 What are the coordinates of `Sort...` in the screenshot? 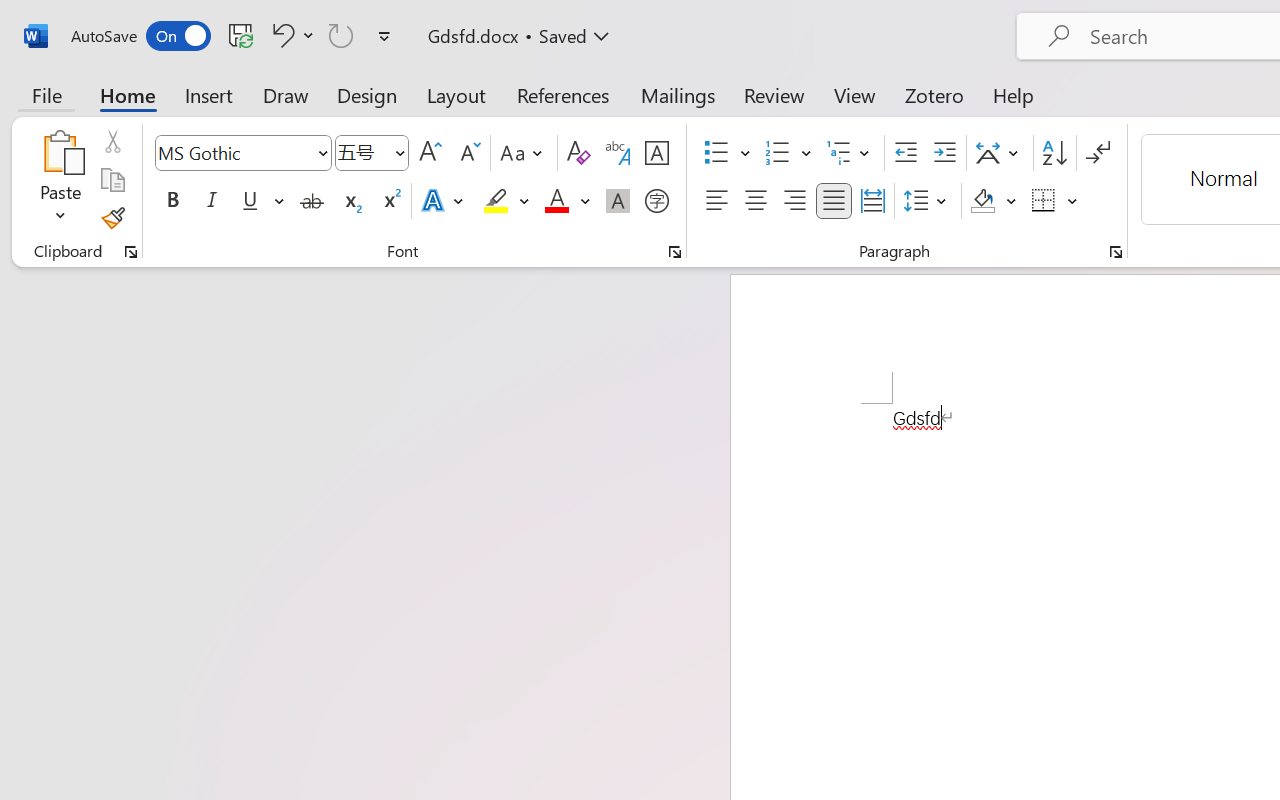 It's located at (1054, 153).